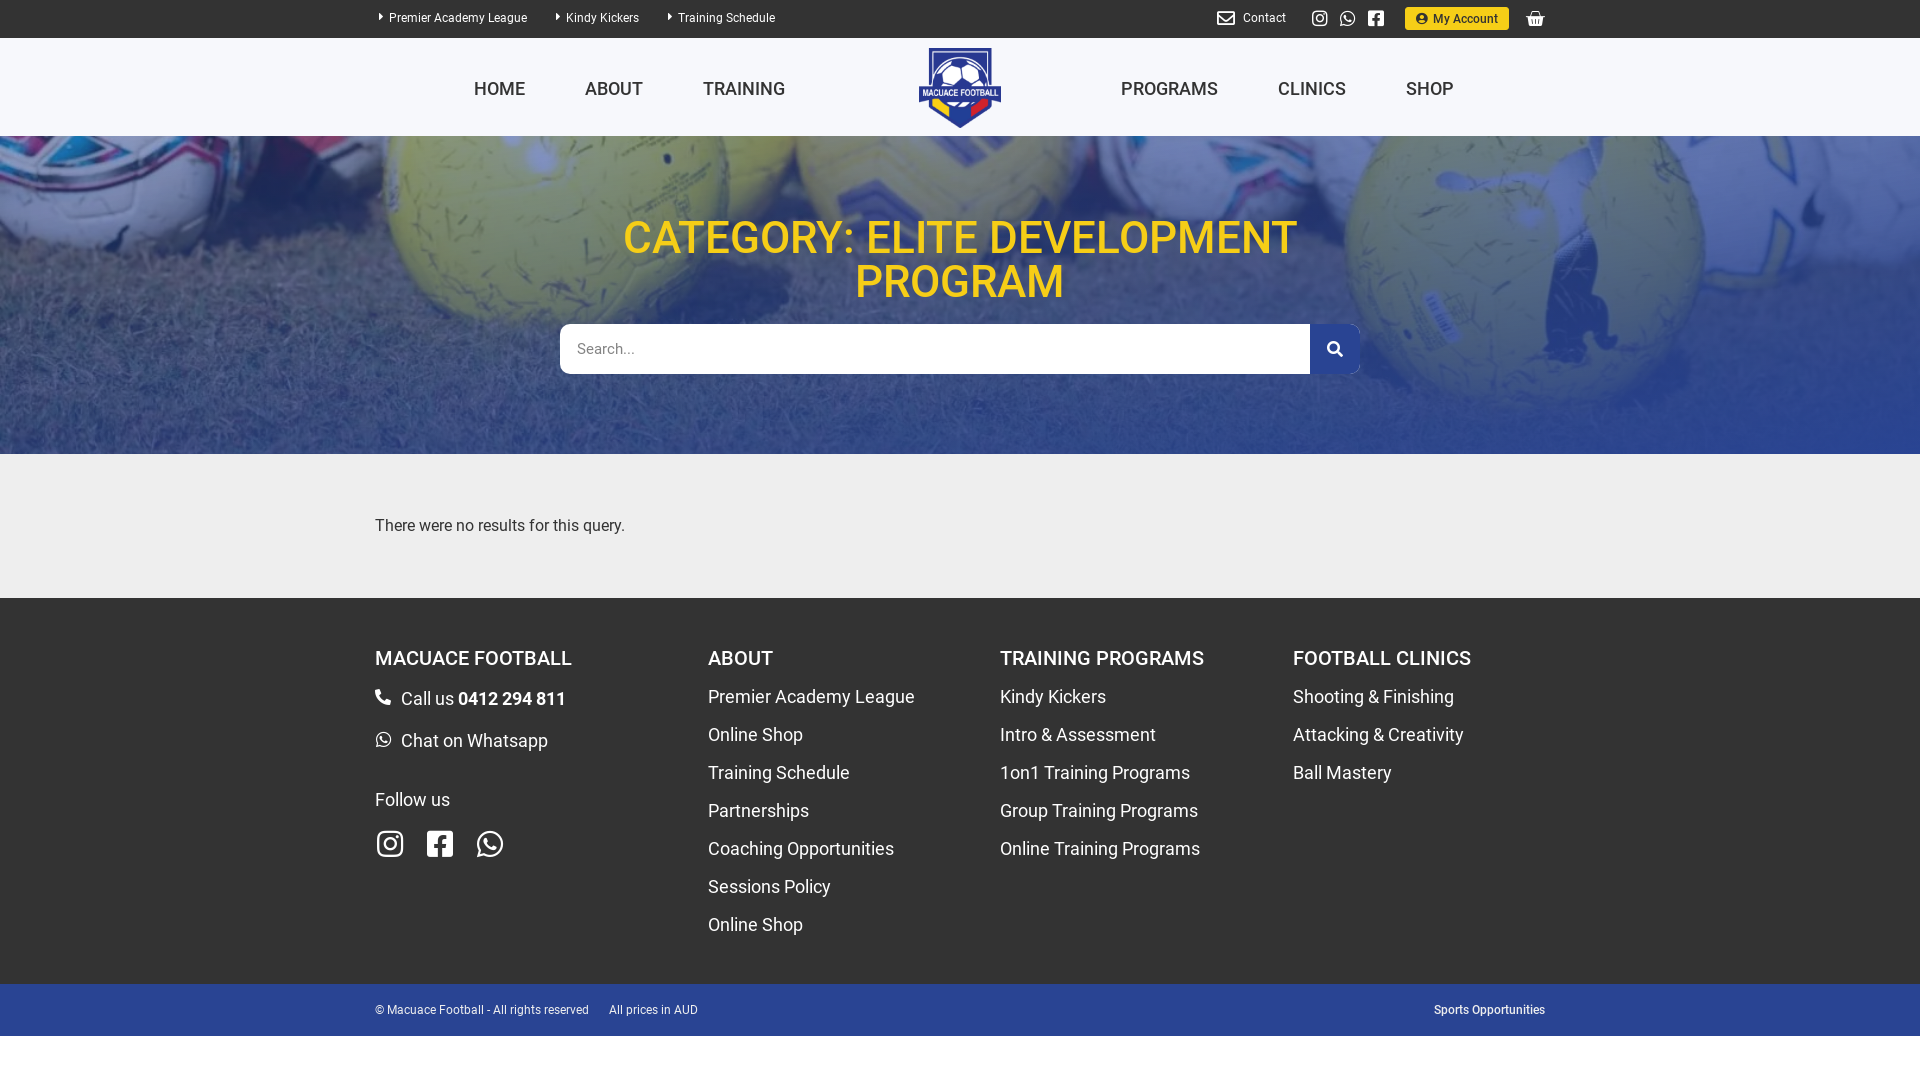  Describe the element at coordinates (1214, 20) in the screenshot. I see `CLINICS` at that location.